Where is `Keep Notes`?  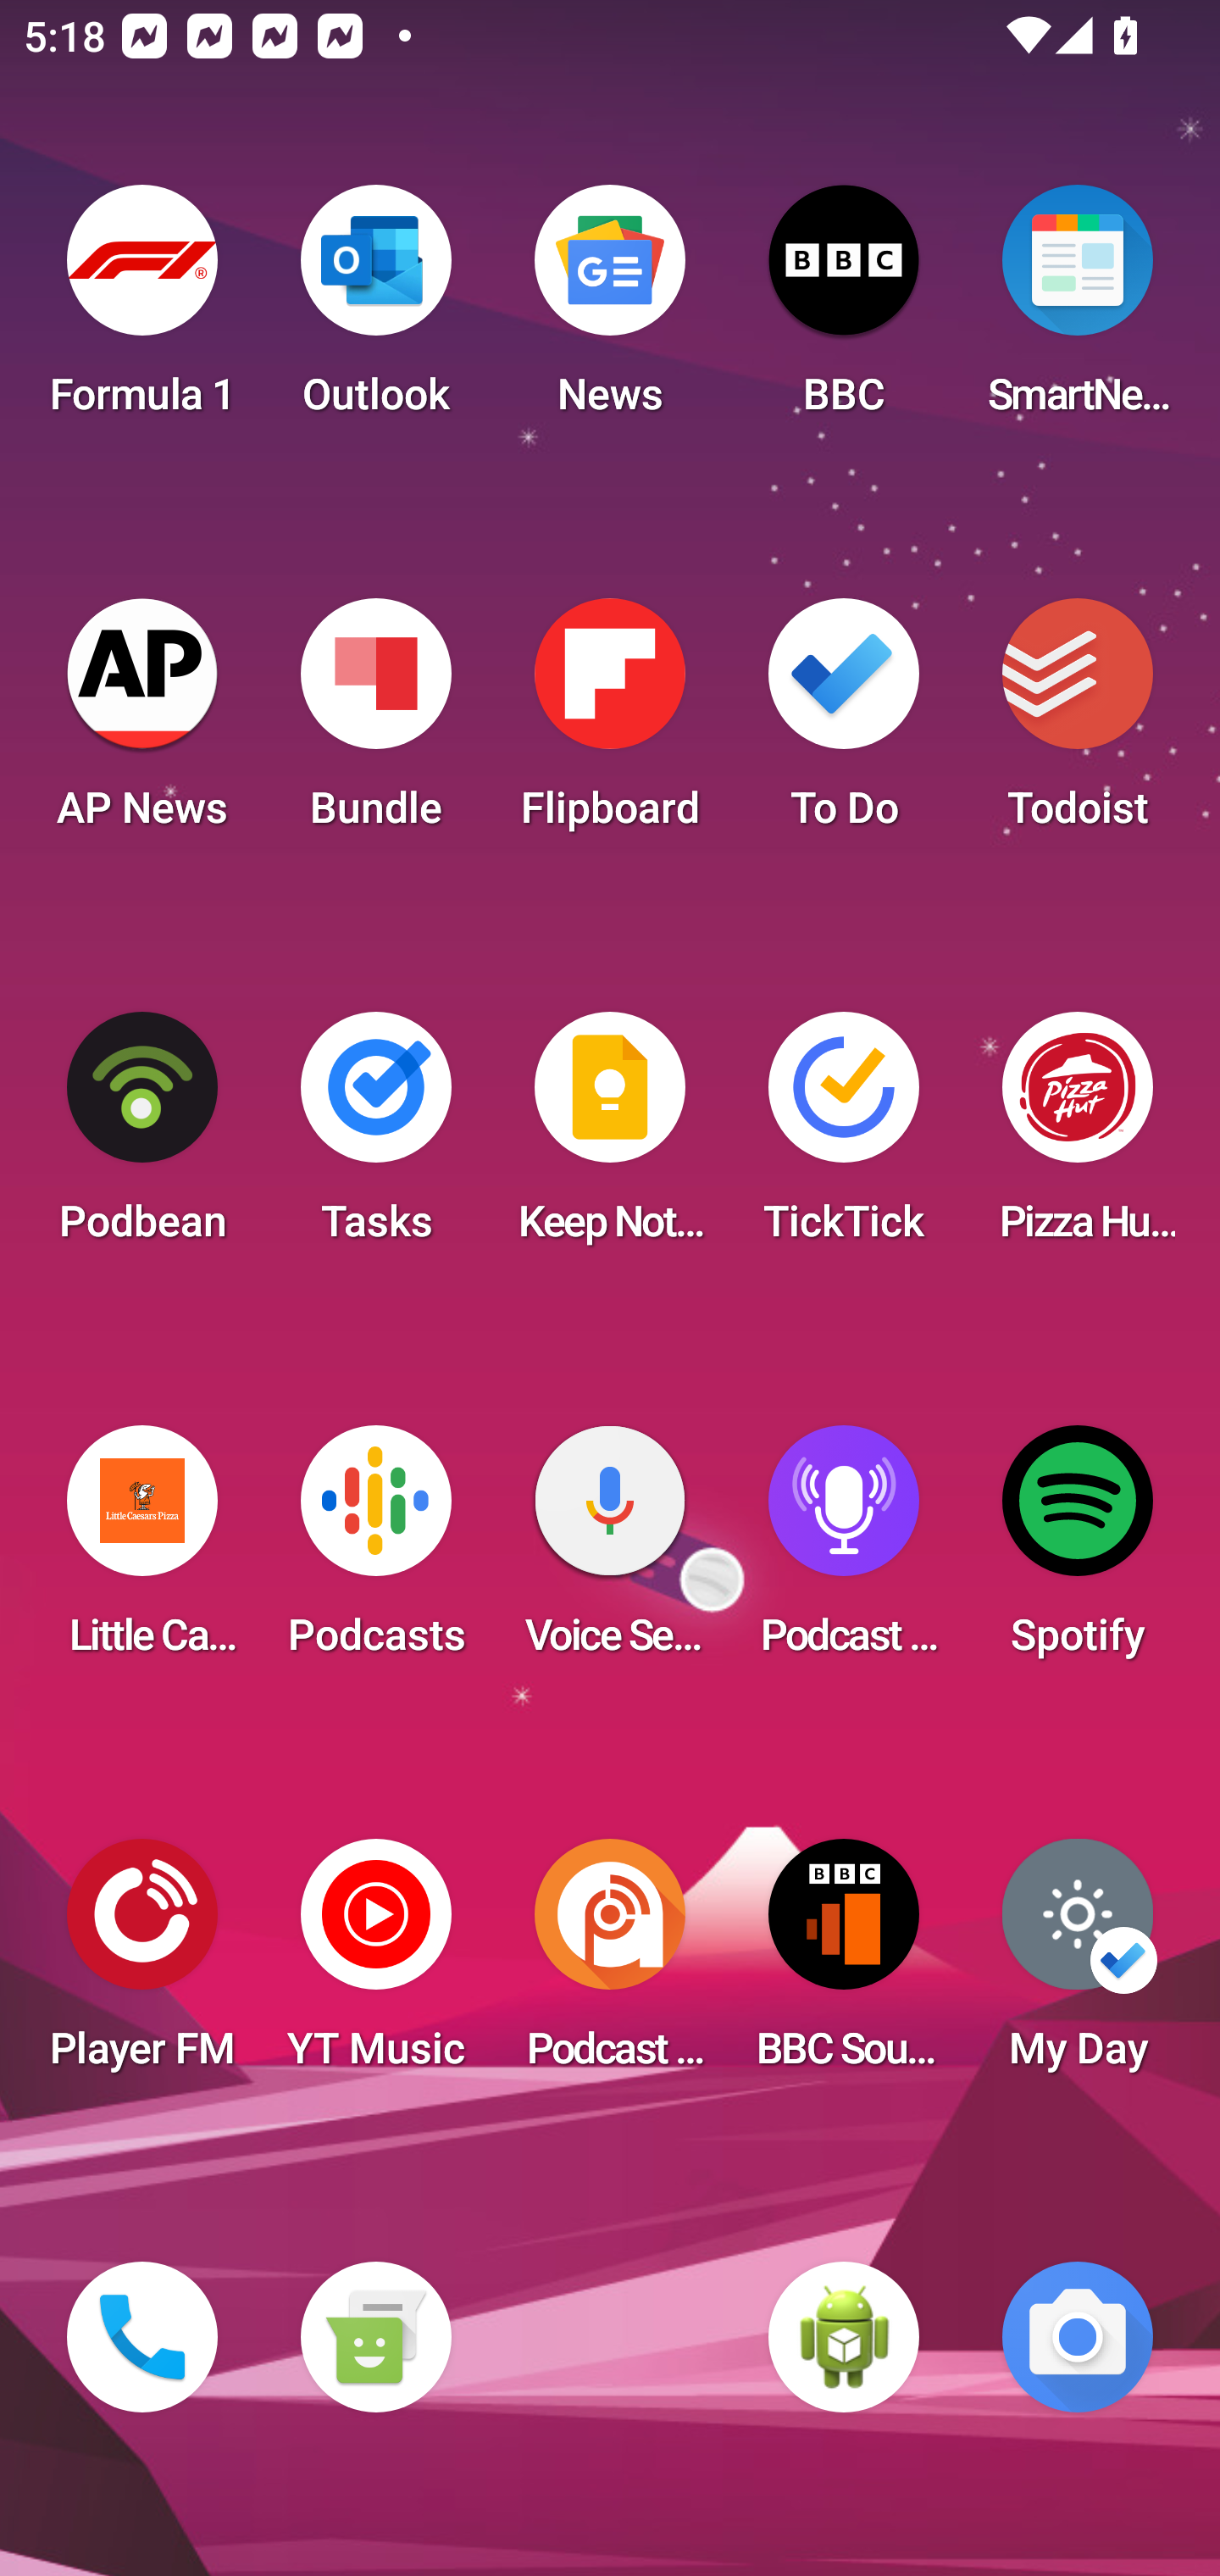
Keep Notes is located at coordinates (610, 1137).